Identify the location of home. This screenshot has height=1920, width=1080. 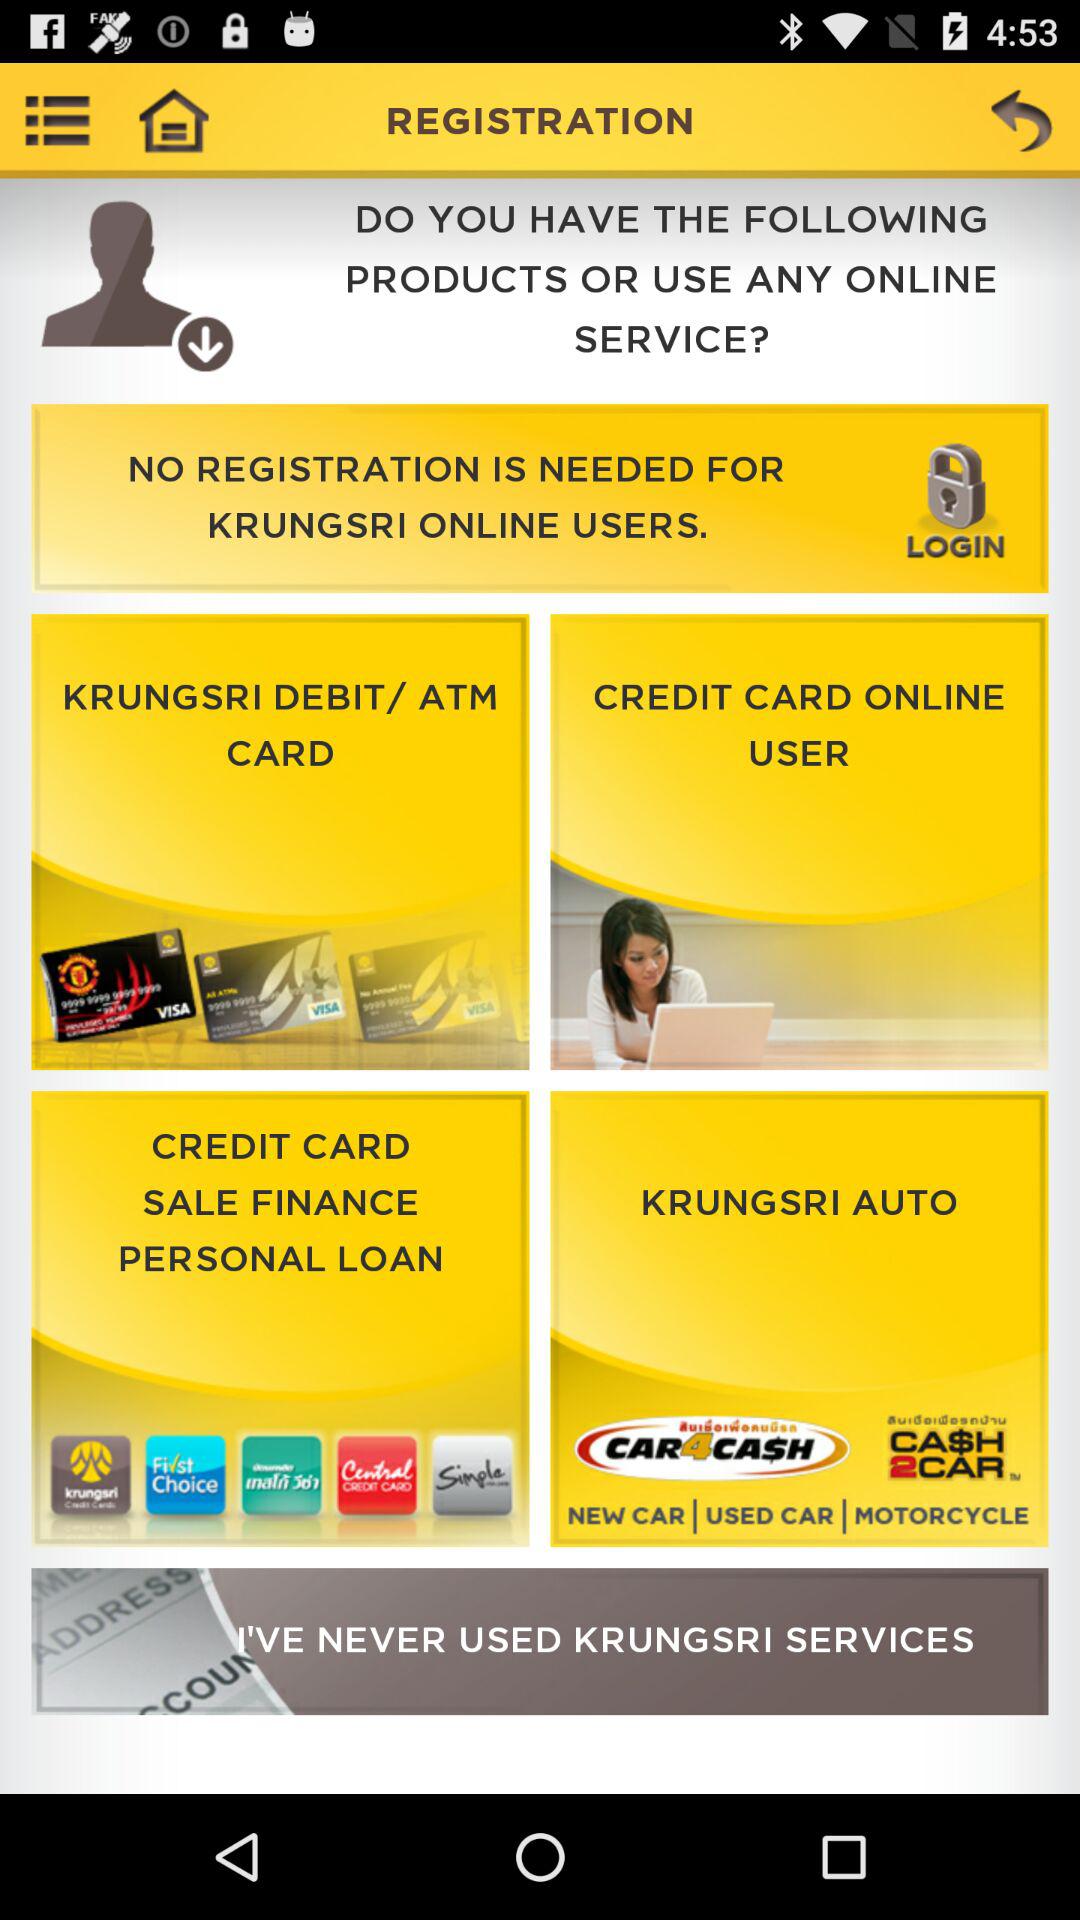
(173, 120).